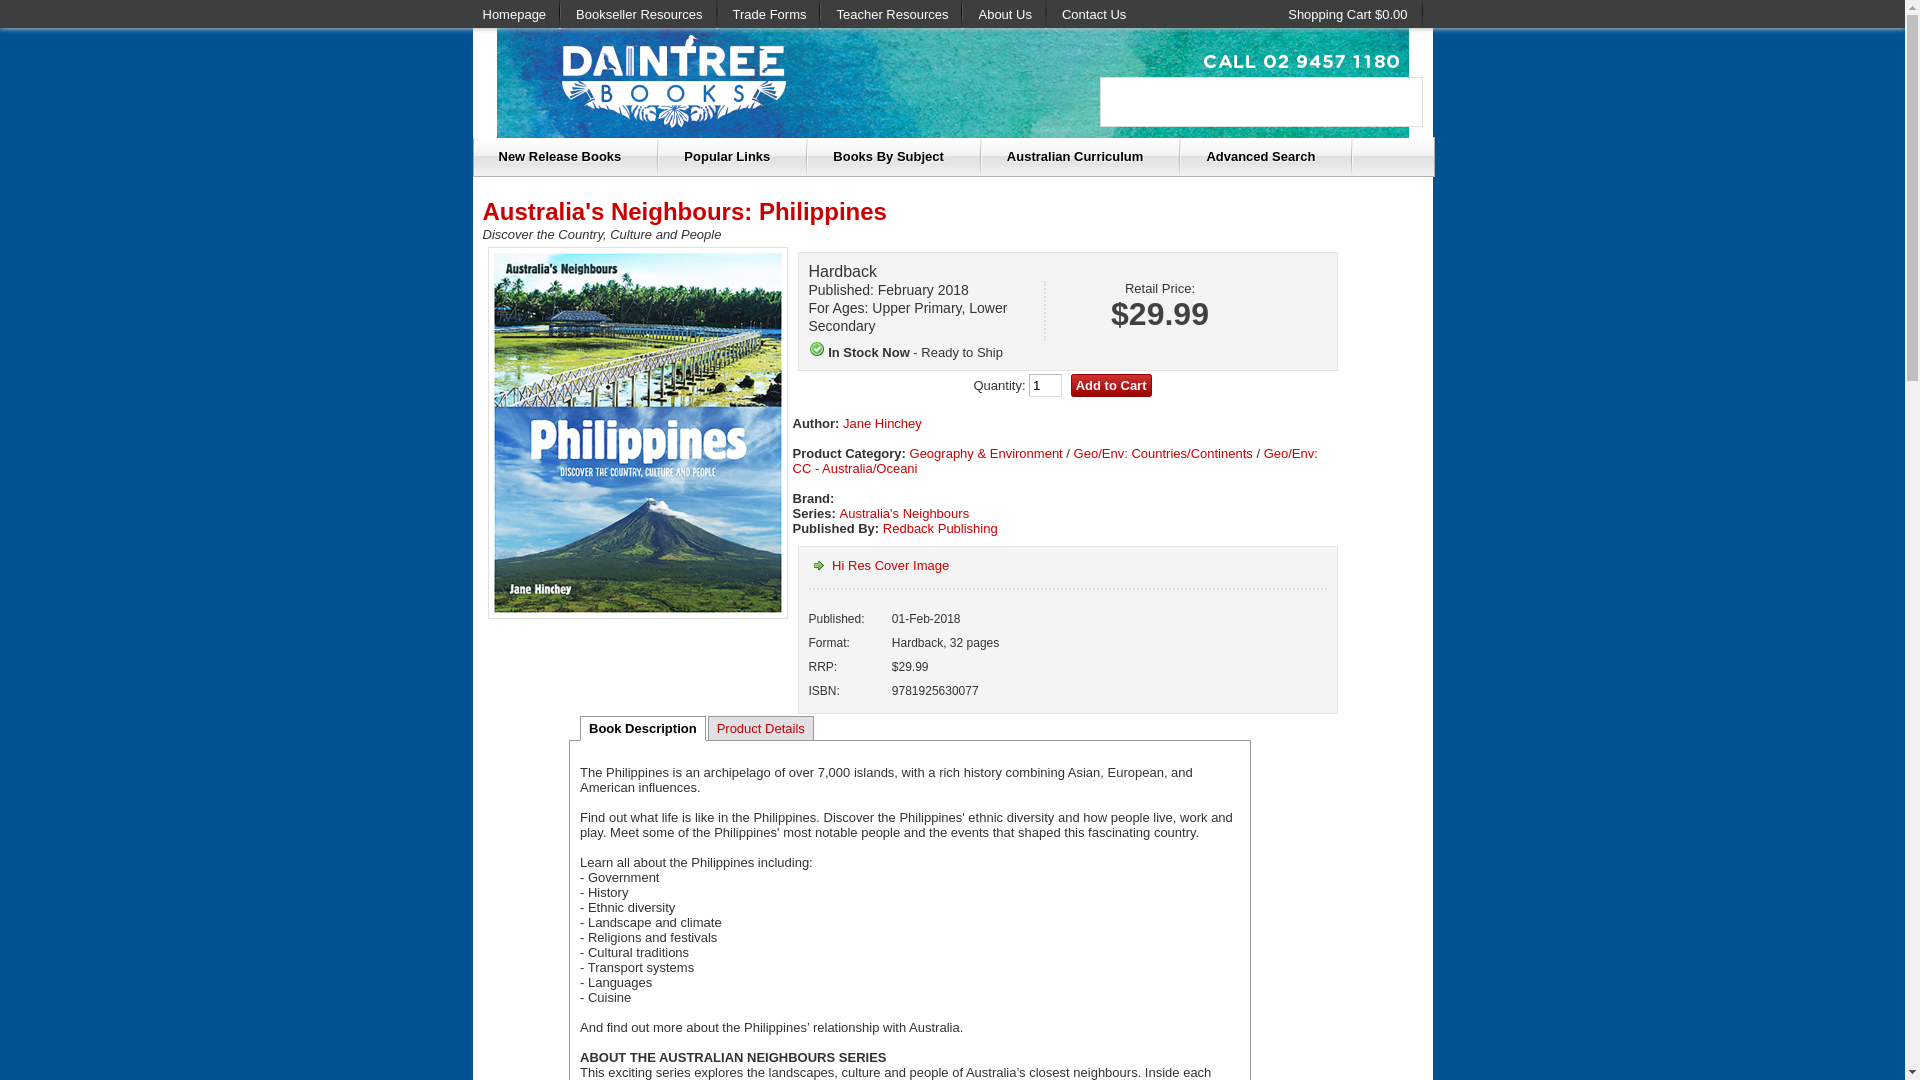 The width and height of the screenshot is (1920, 1080). What do you see at coordinates (878, 566) in the screenshot?
I see `Hi Res Cover Image` at bounding box center [878, 566].